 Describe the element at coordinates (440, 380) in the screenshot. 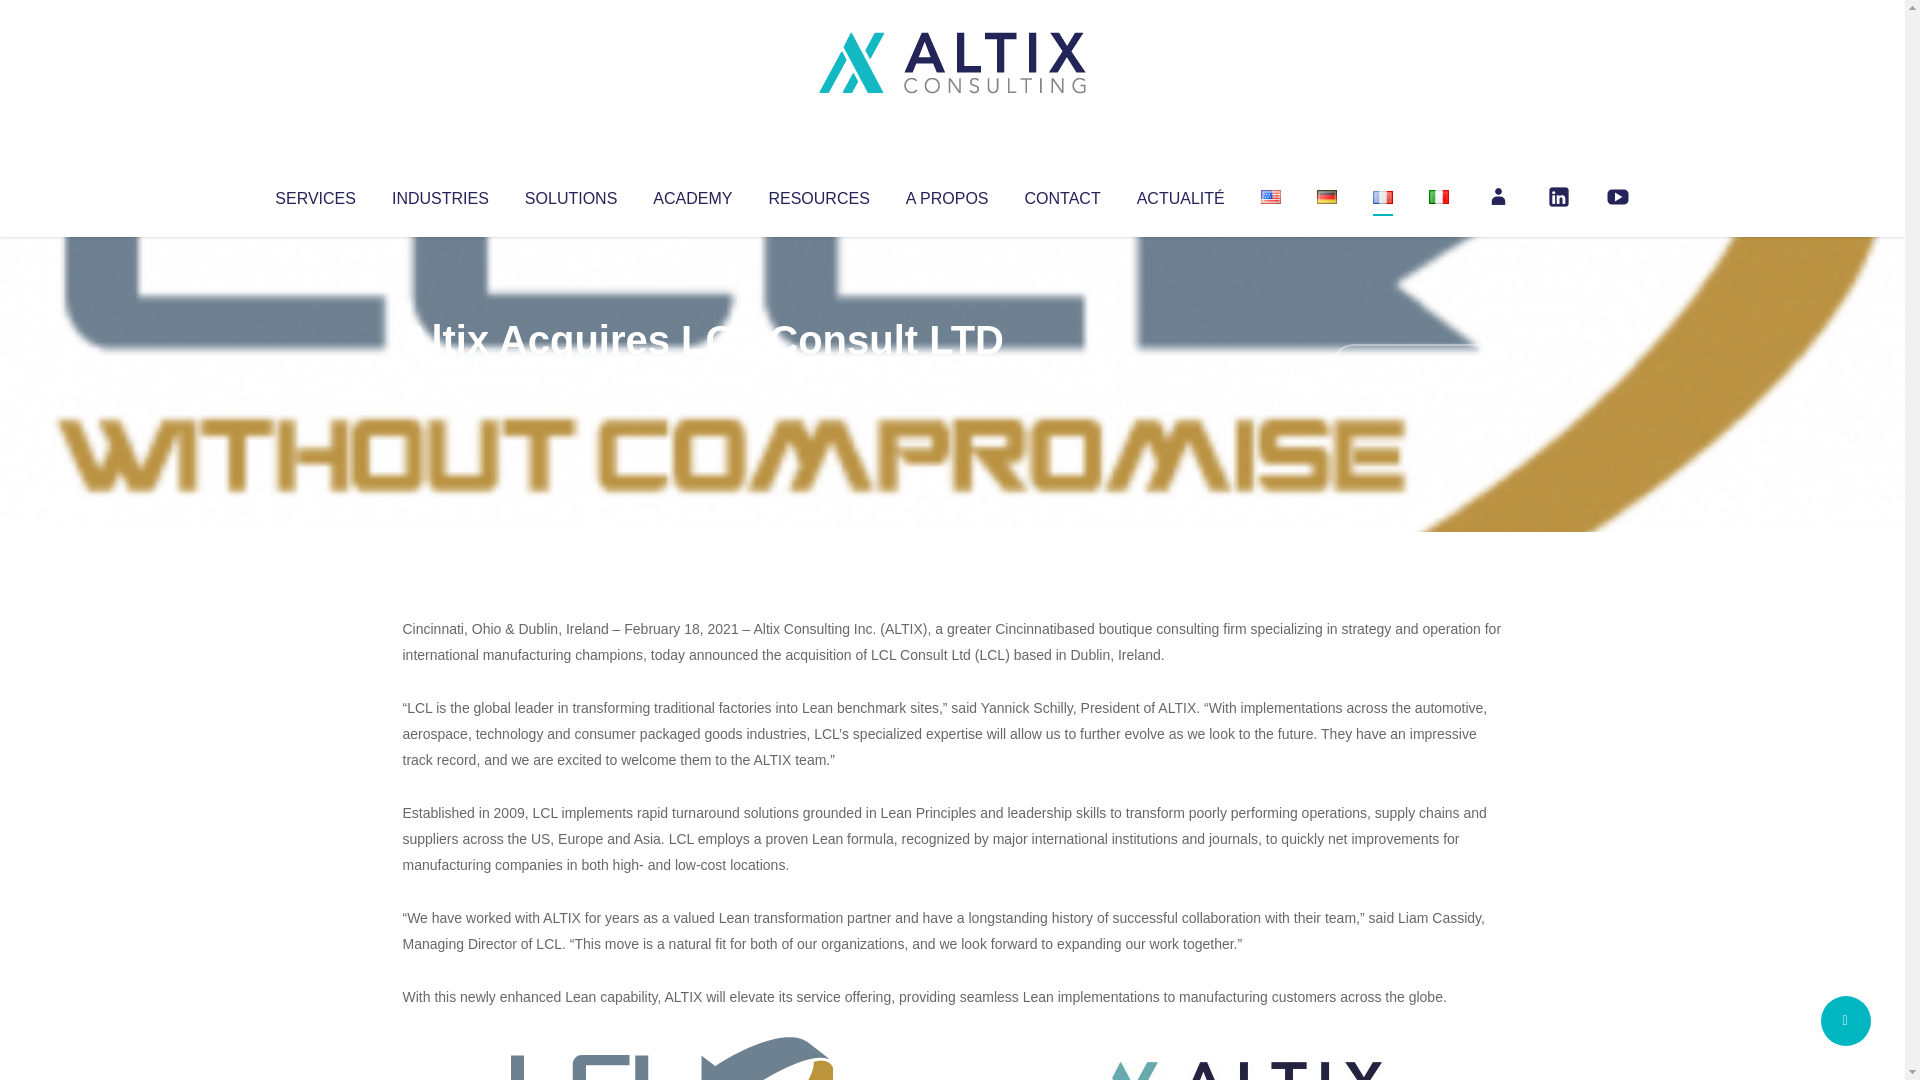

I see `Articles par Altix` at that location.